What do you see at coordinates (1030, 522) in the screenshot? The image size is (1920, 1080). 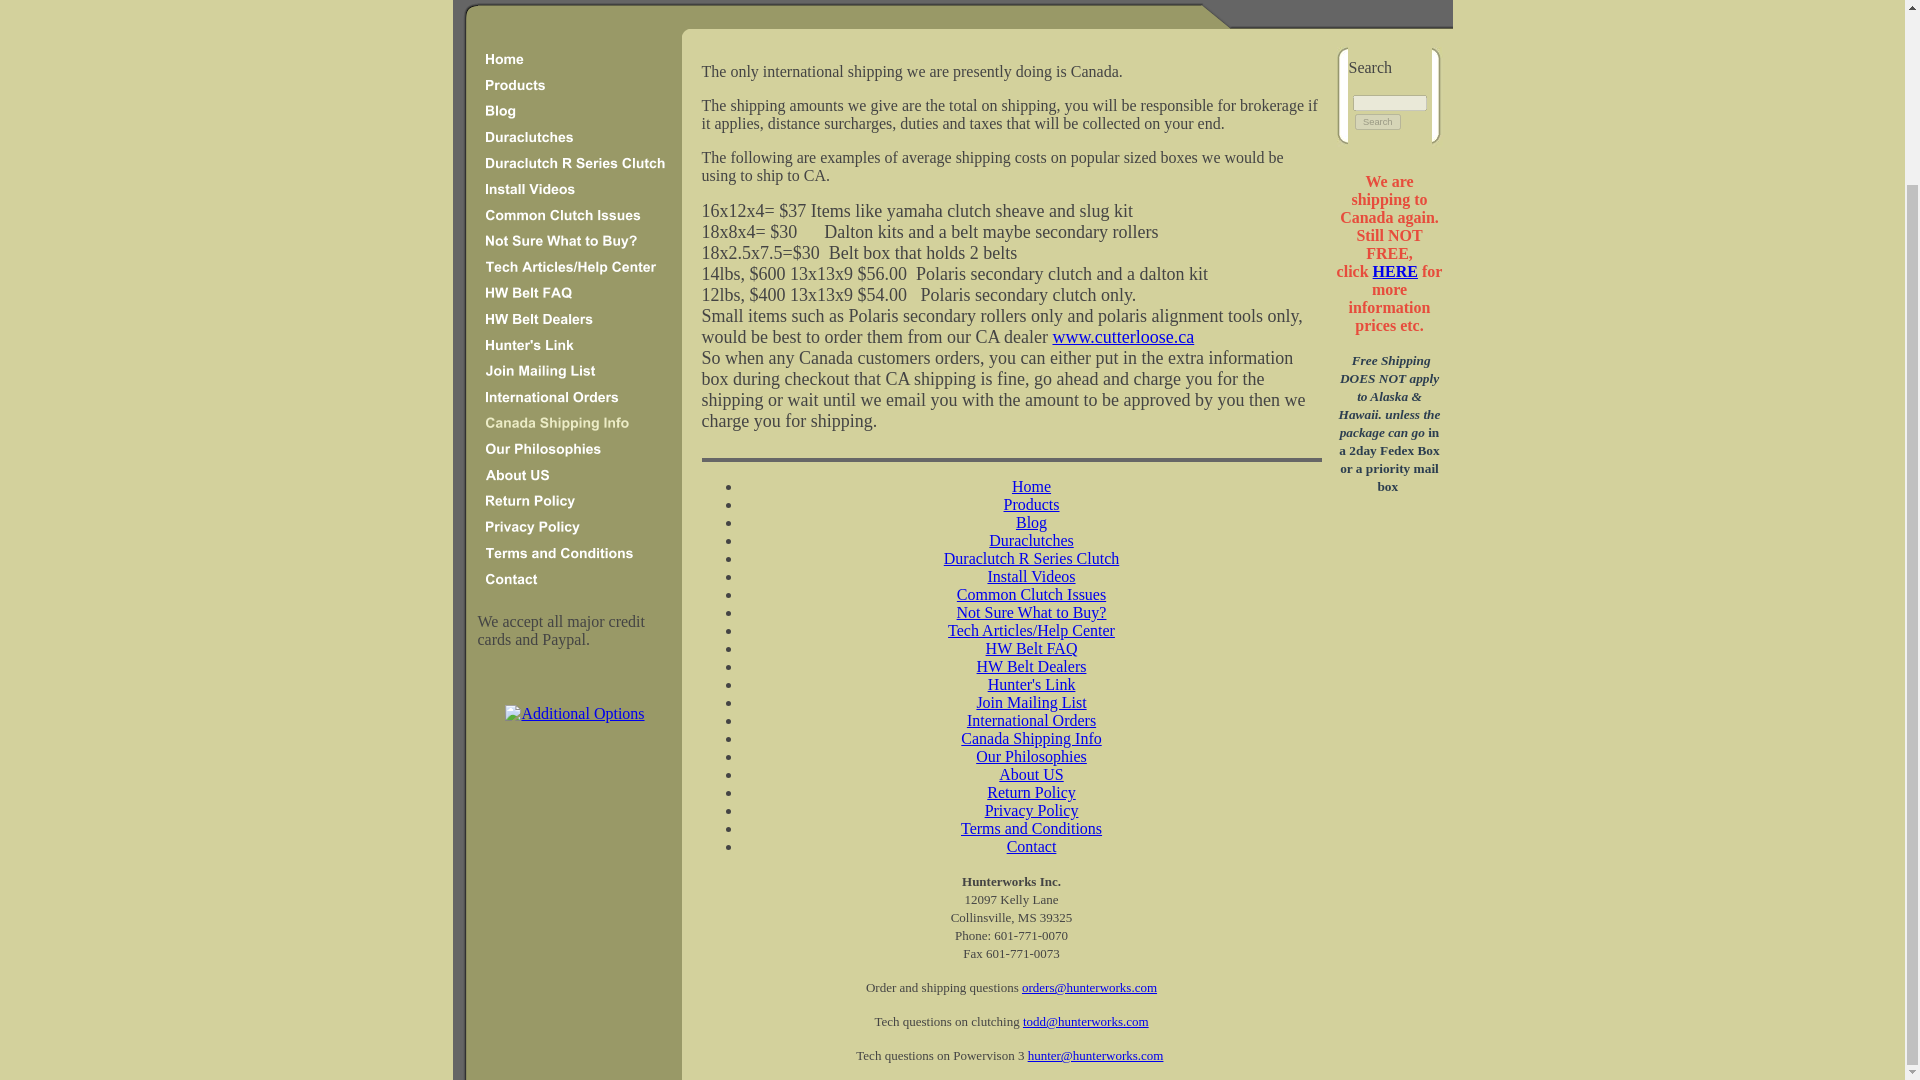 I see `Blog` at bounding box center [1030, 522].